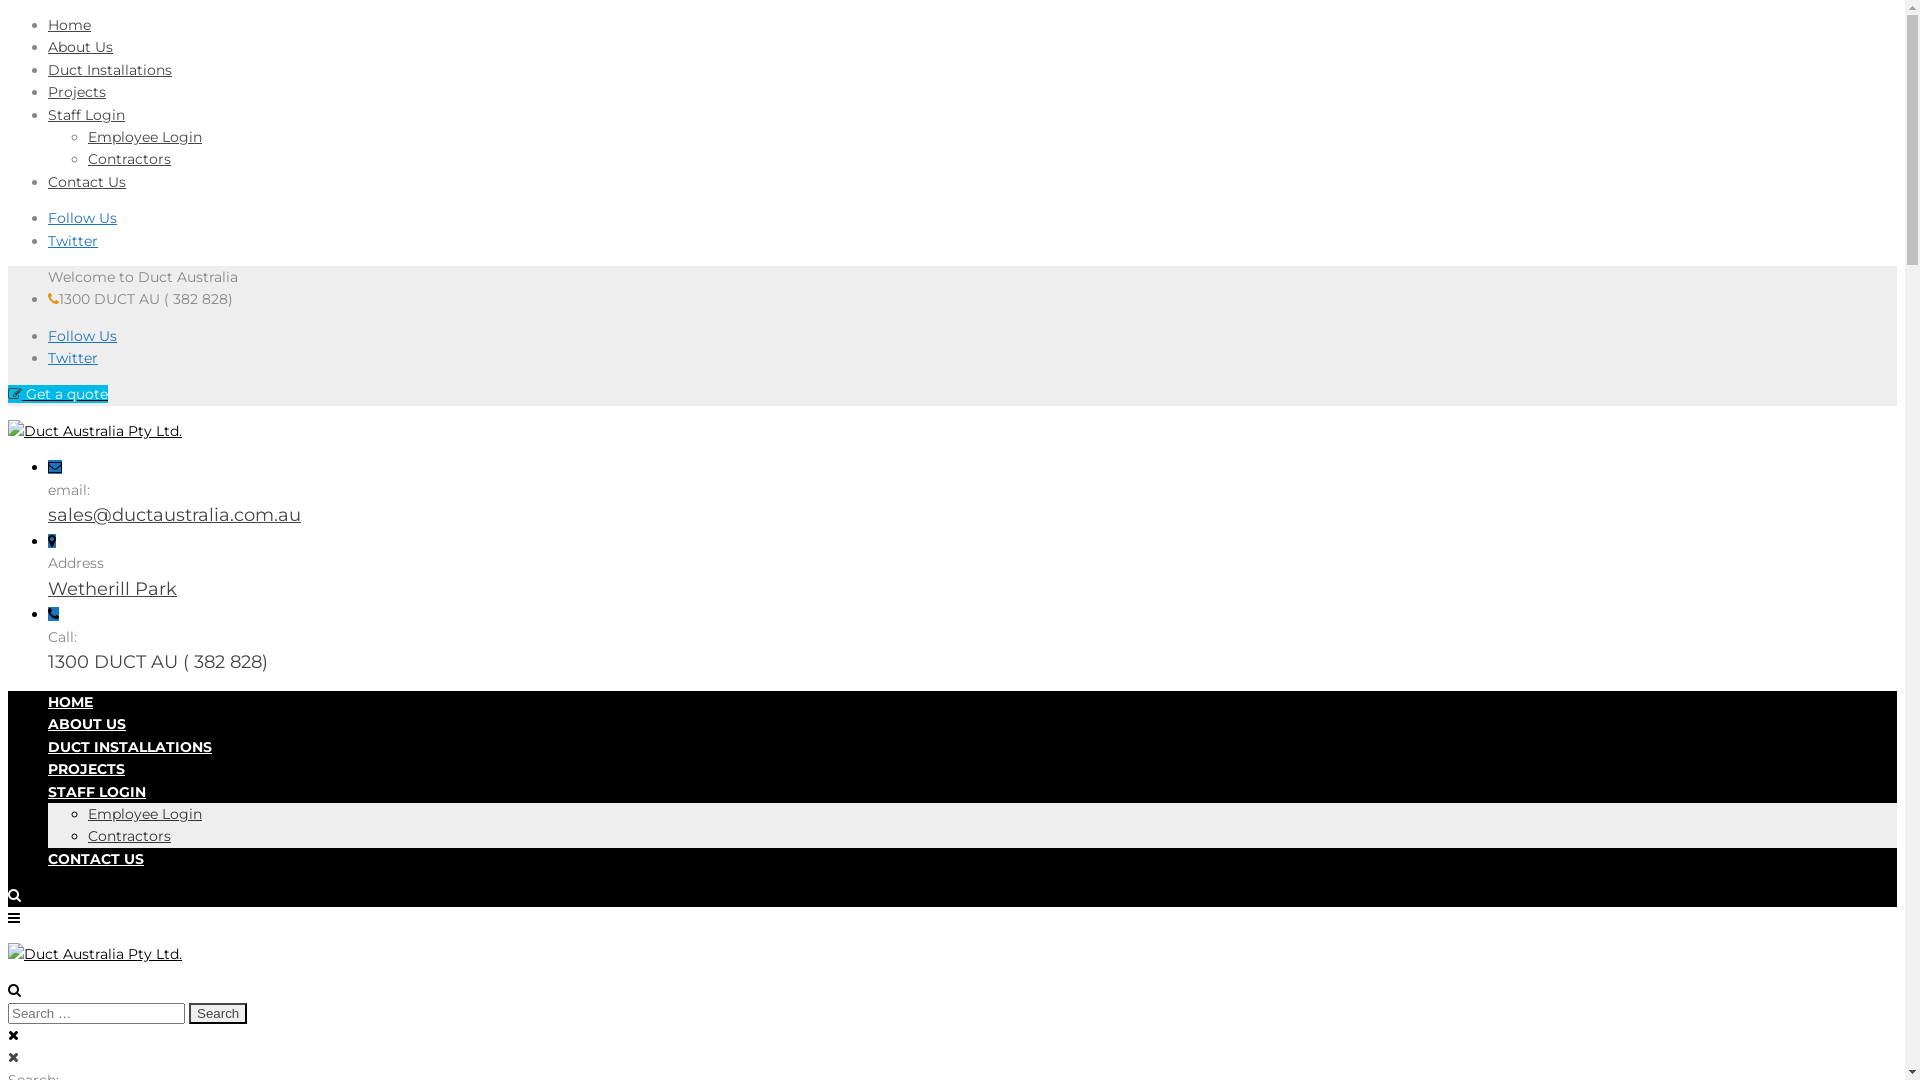  Describe the element at coordinates (95, 431) in the screenshot. I see `Duct Australia Pty Ltd. - Specialist Ducting Suppliers` at that location.